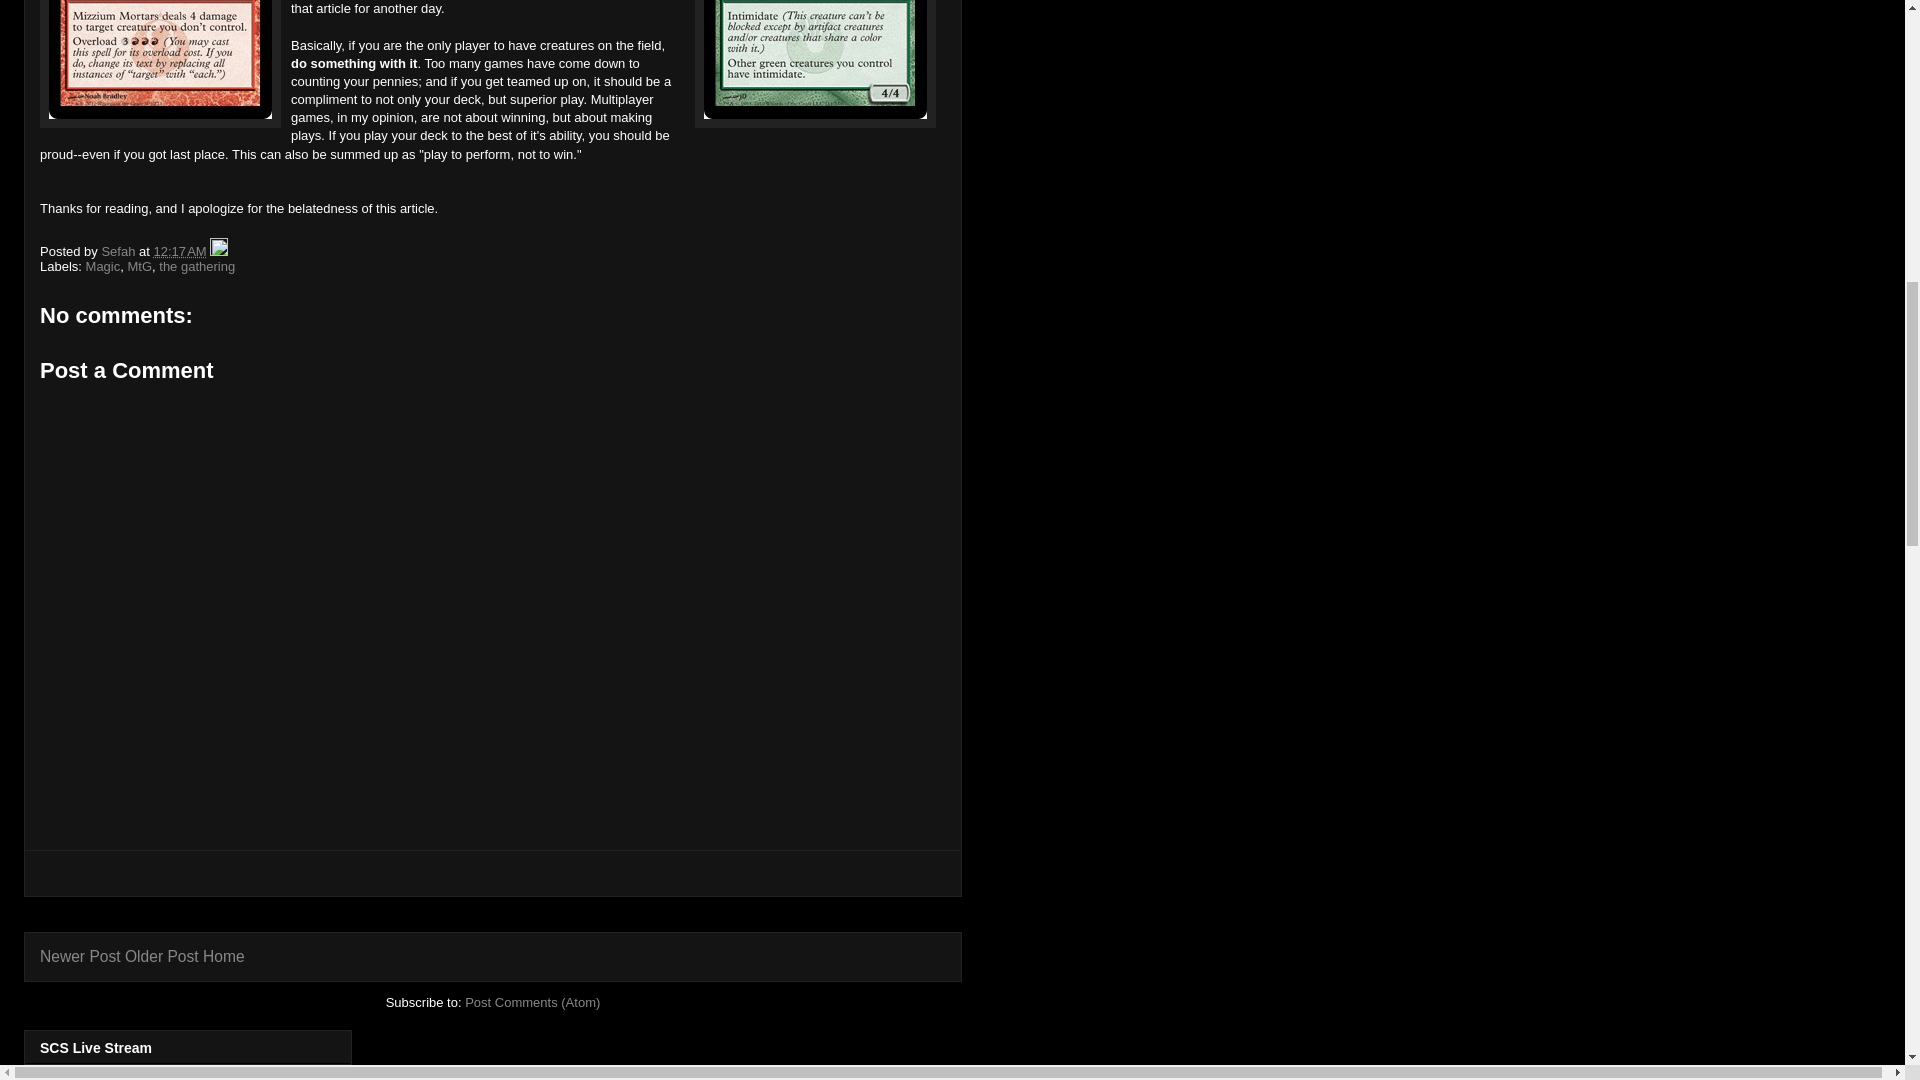  I want to click on Edit Post, so click(218, 252).